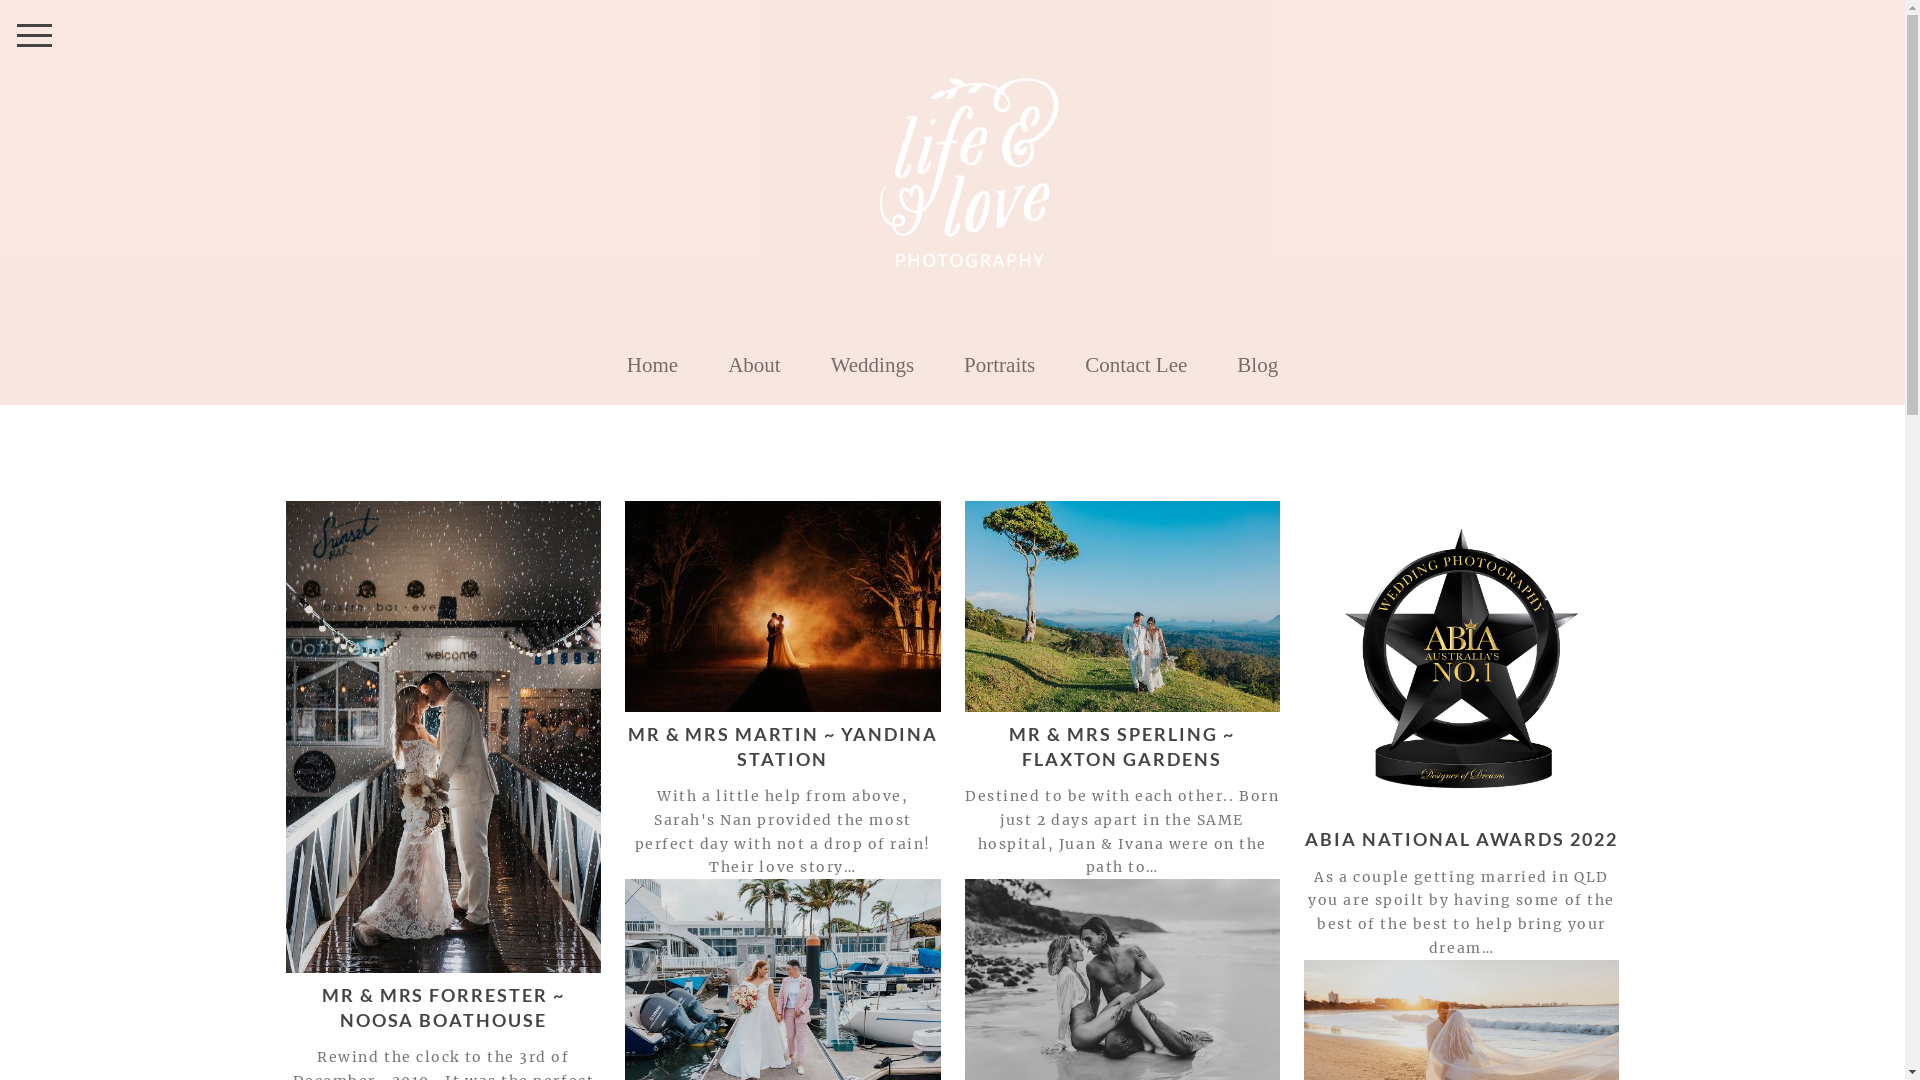  I want to click on MR & MRS MARTIN ~ YANDINA STATION, so click(784, 746).